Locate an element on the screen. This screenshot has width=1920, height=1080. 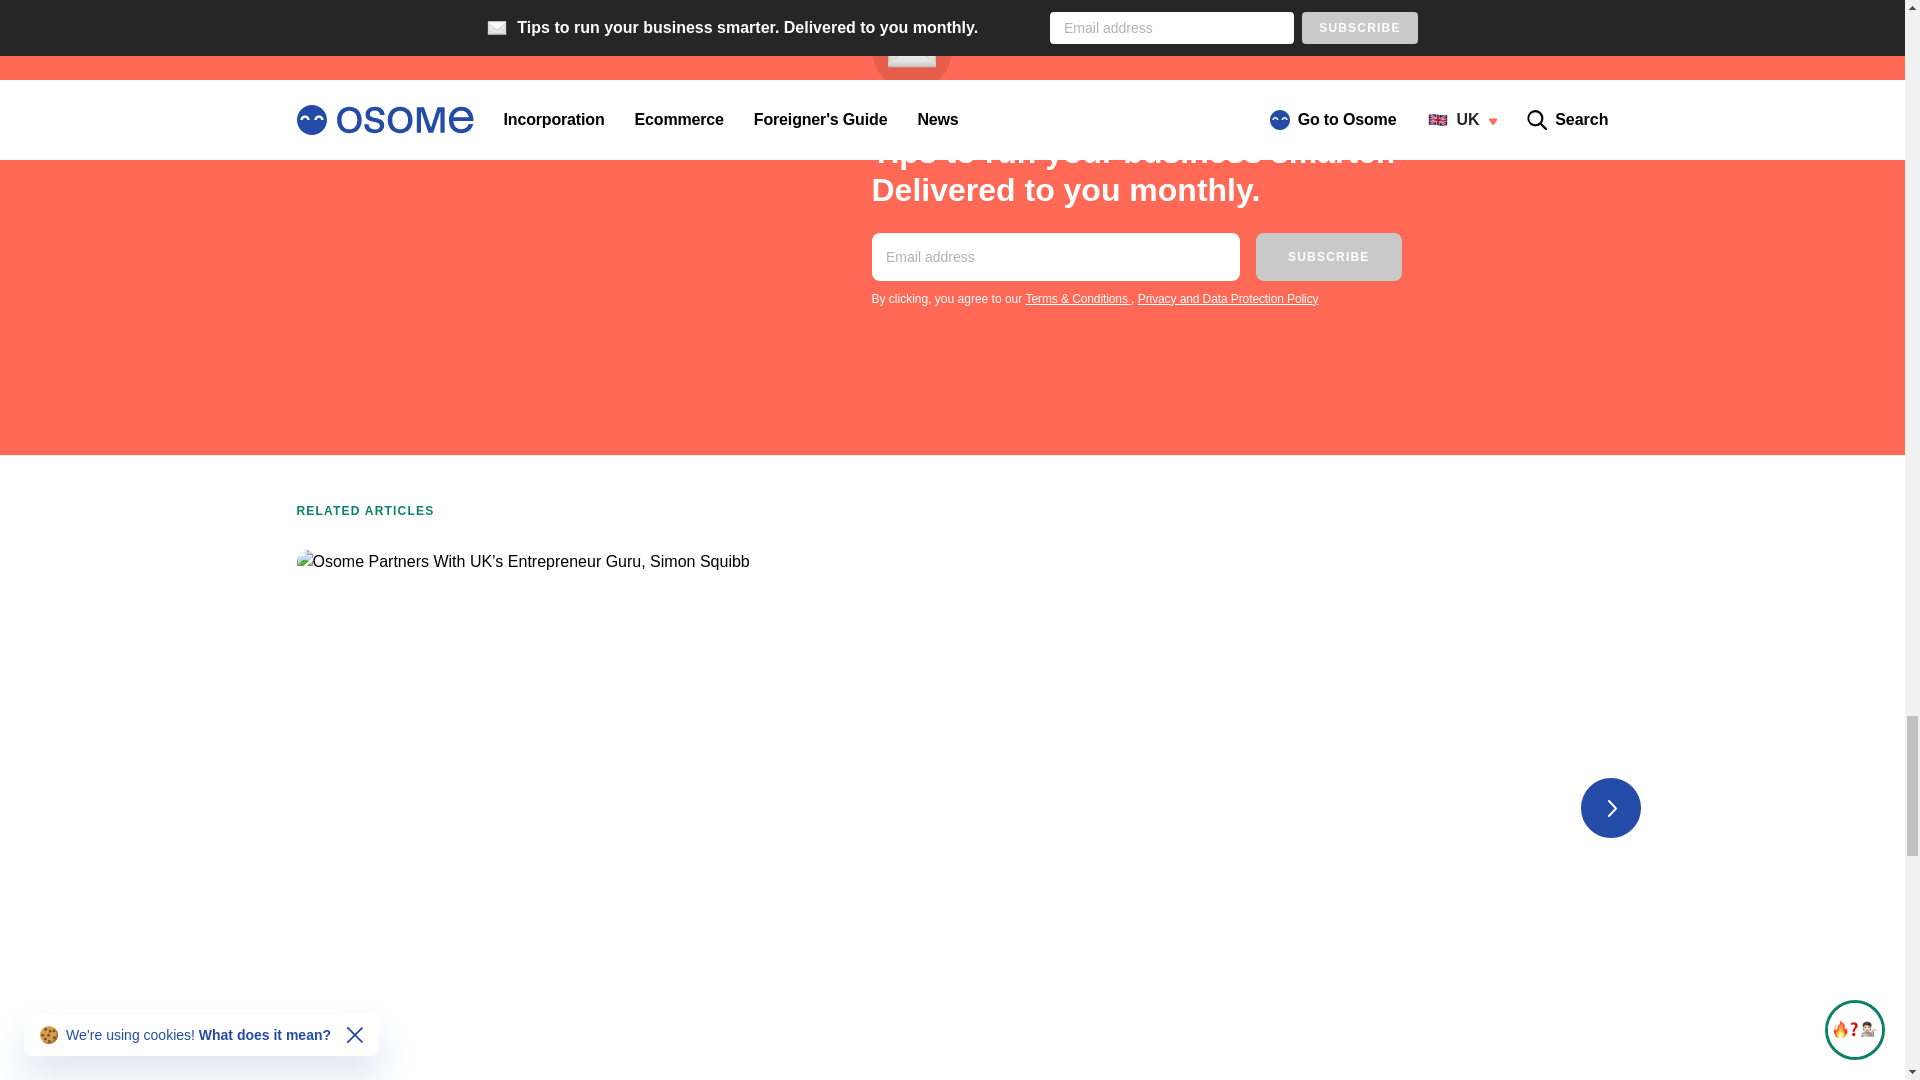
Privacy and Data Protection Policy is located at coordinates (1228, 298).